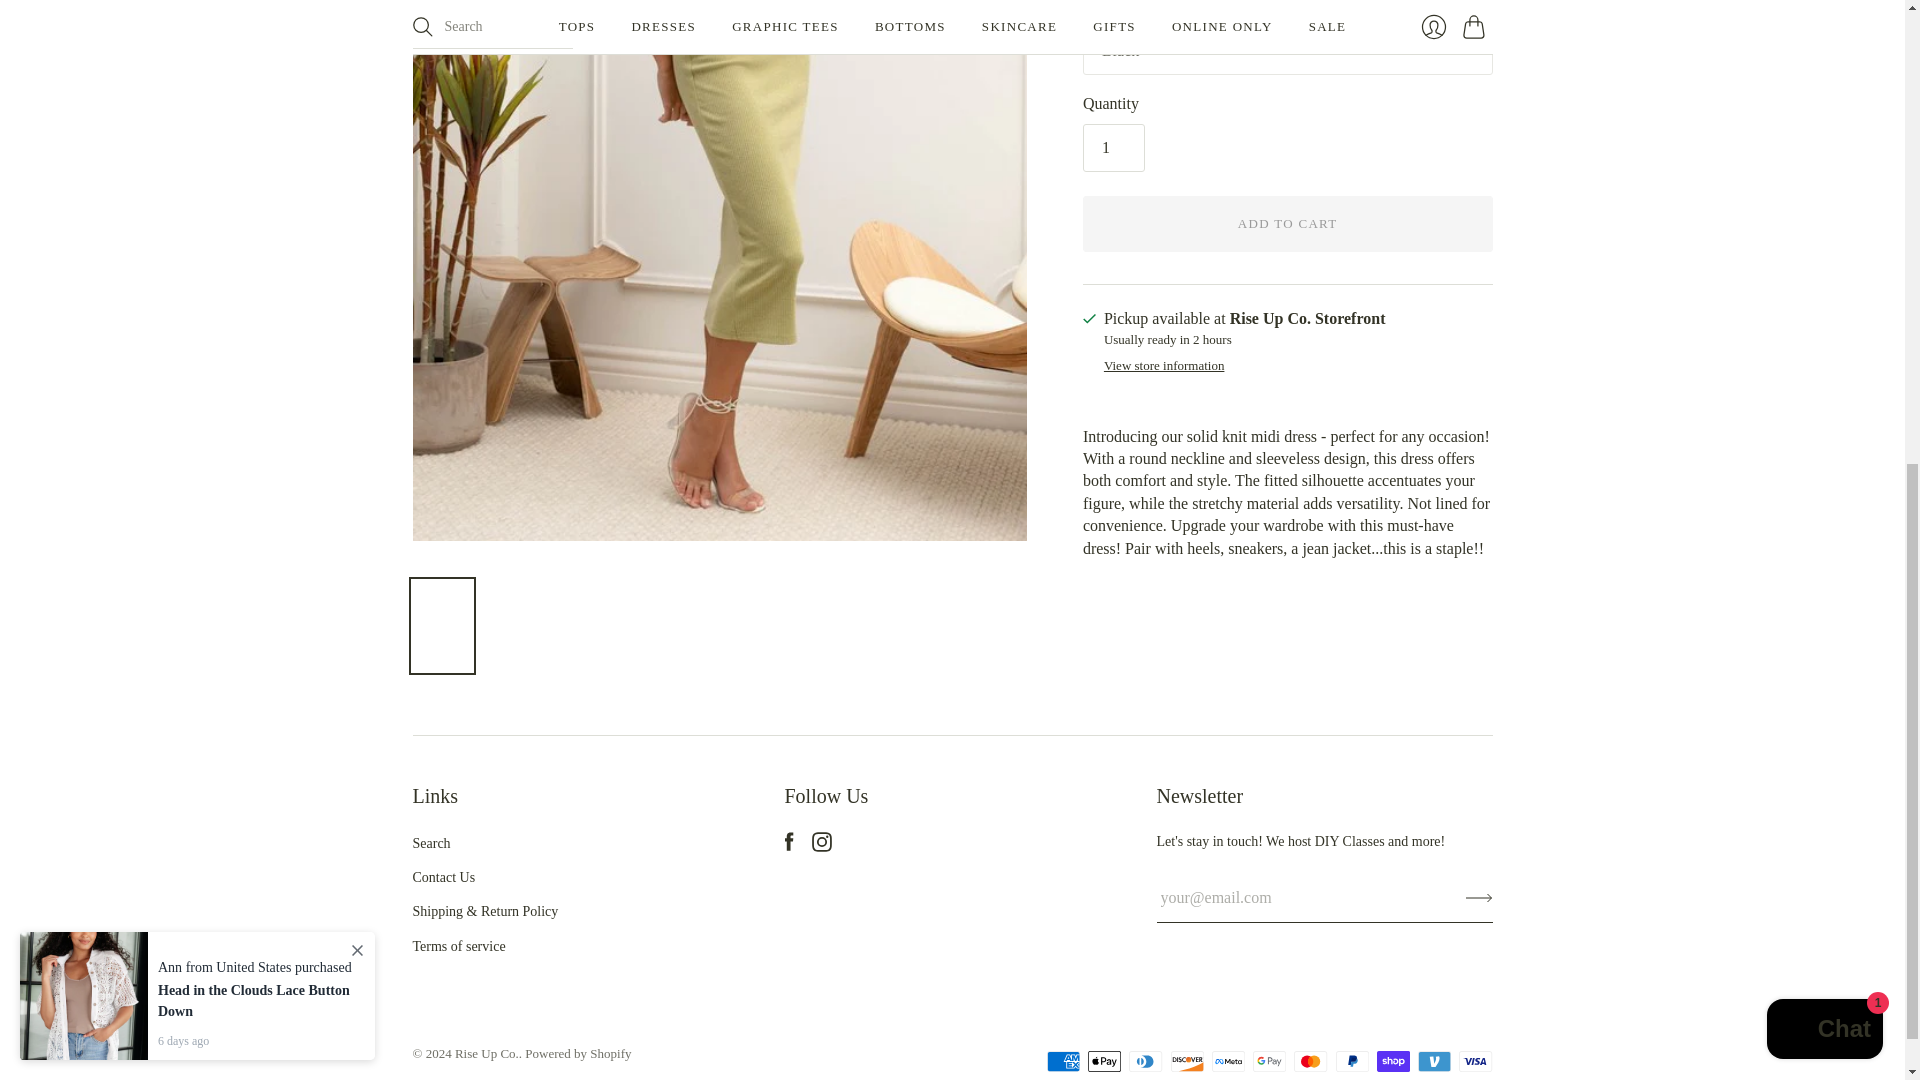 This screenshot has height=1080, width=1920. What do you see at coordinates (443, 877) in the screenshot?
I see `Contact Us` at bounding box center [443, 877].